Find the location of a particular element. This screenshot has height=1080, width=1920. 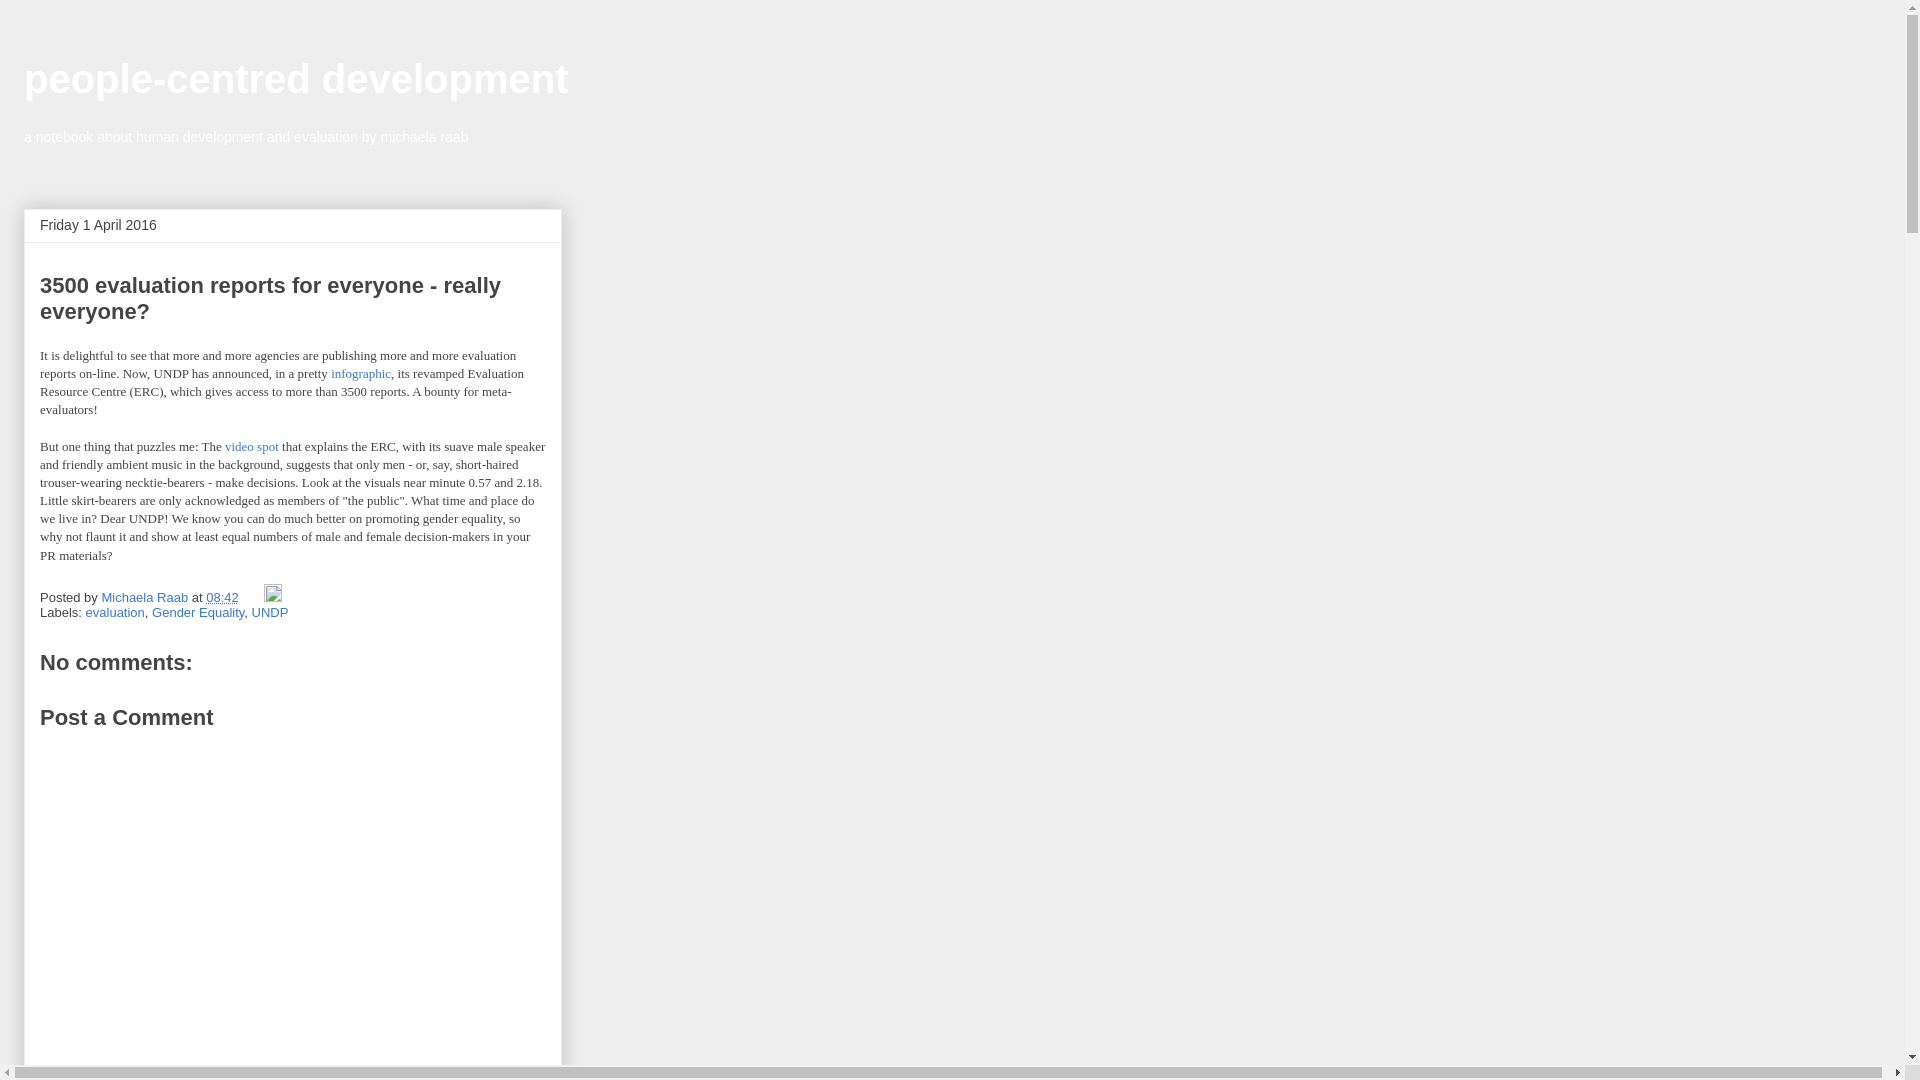

Email Post is located at coordinates (252, 596).